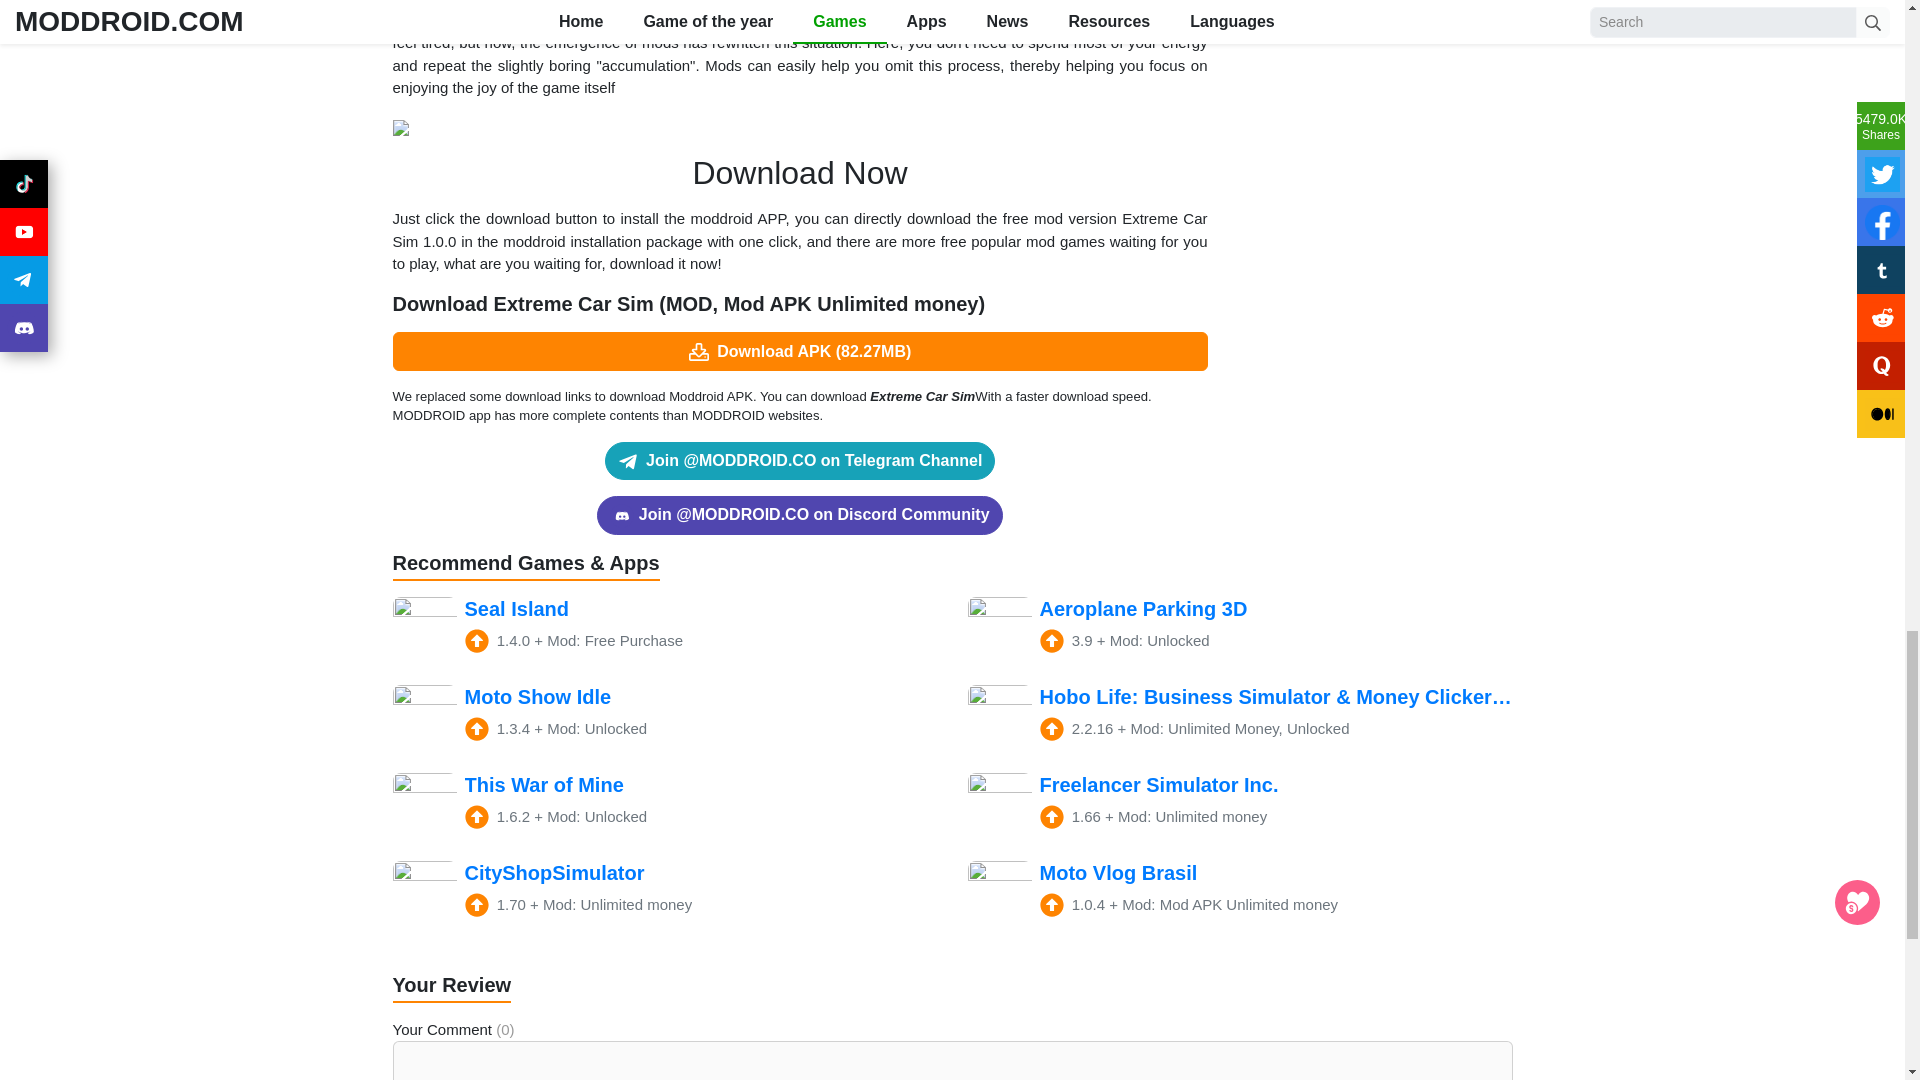 The height and width of the screenshot is (1080, 1920). Describe the element at coordinates (664, 892) in the screenshot. I see `CityShopSimulator` at that location.